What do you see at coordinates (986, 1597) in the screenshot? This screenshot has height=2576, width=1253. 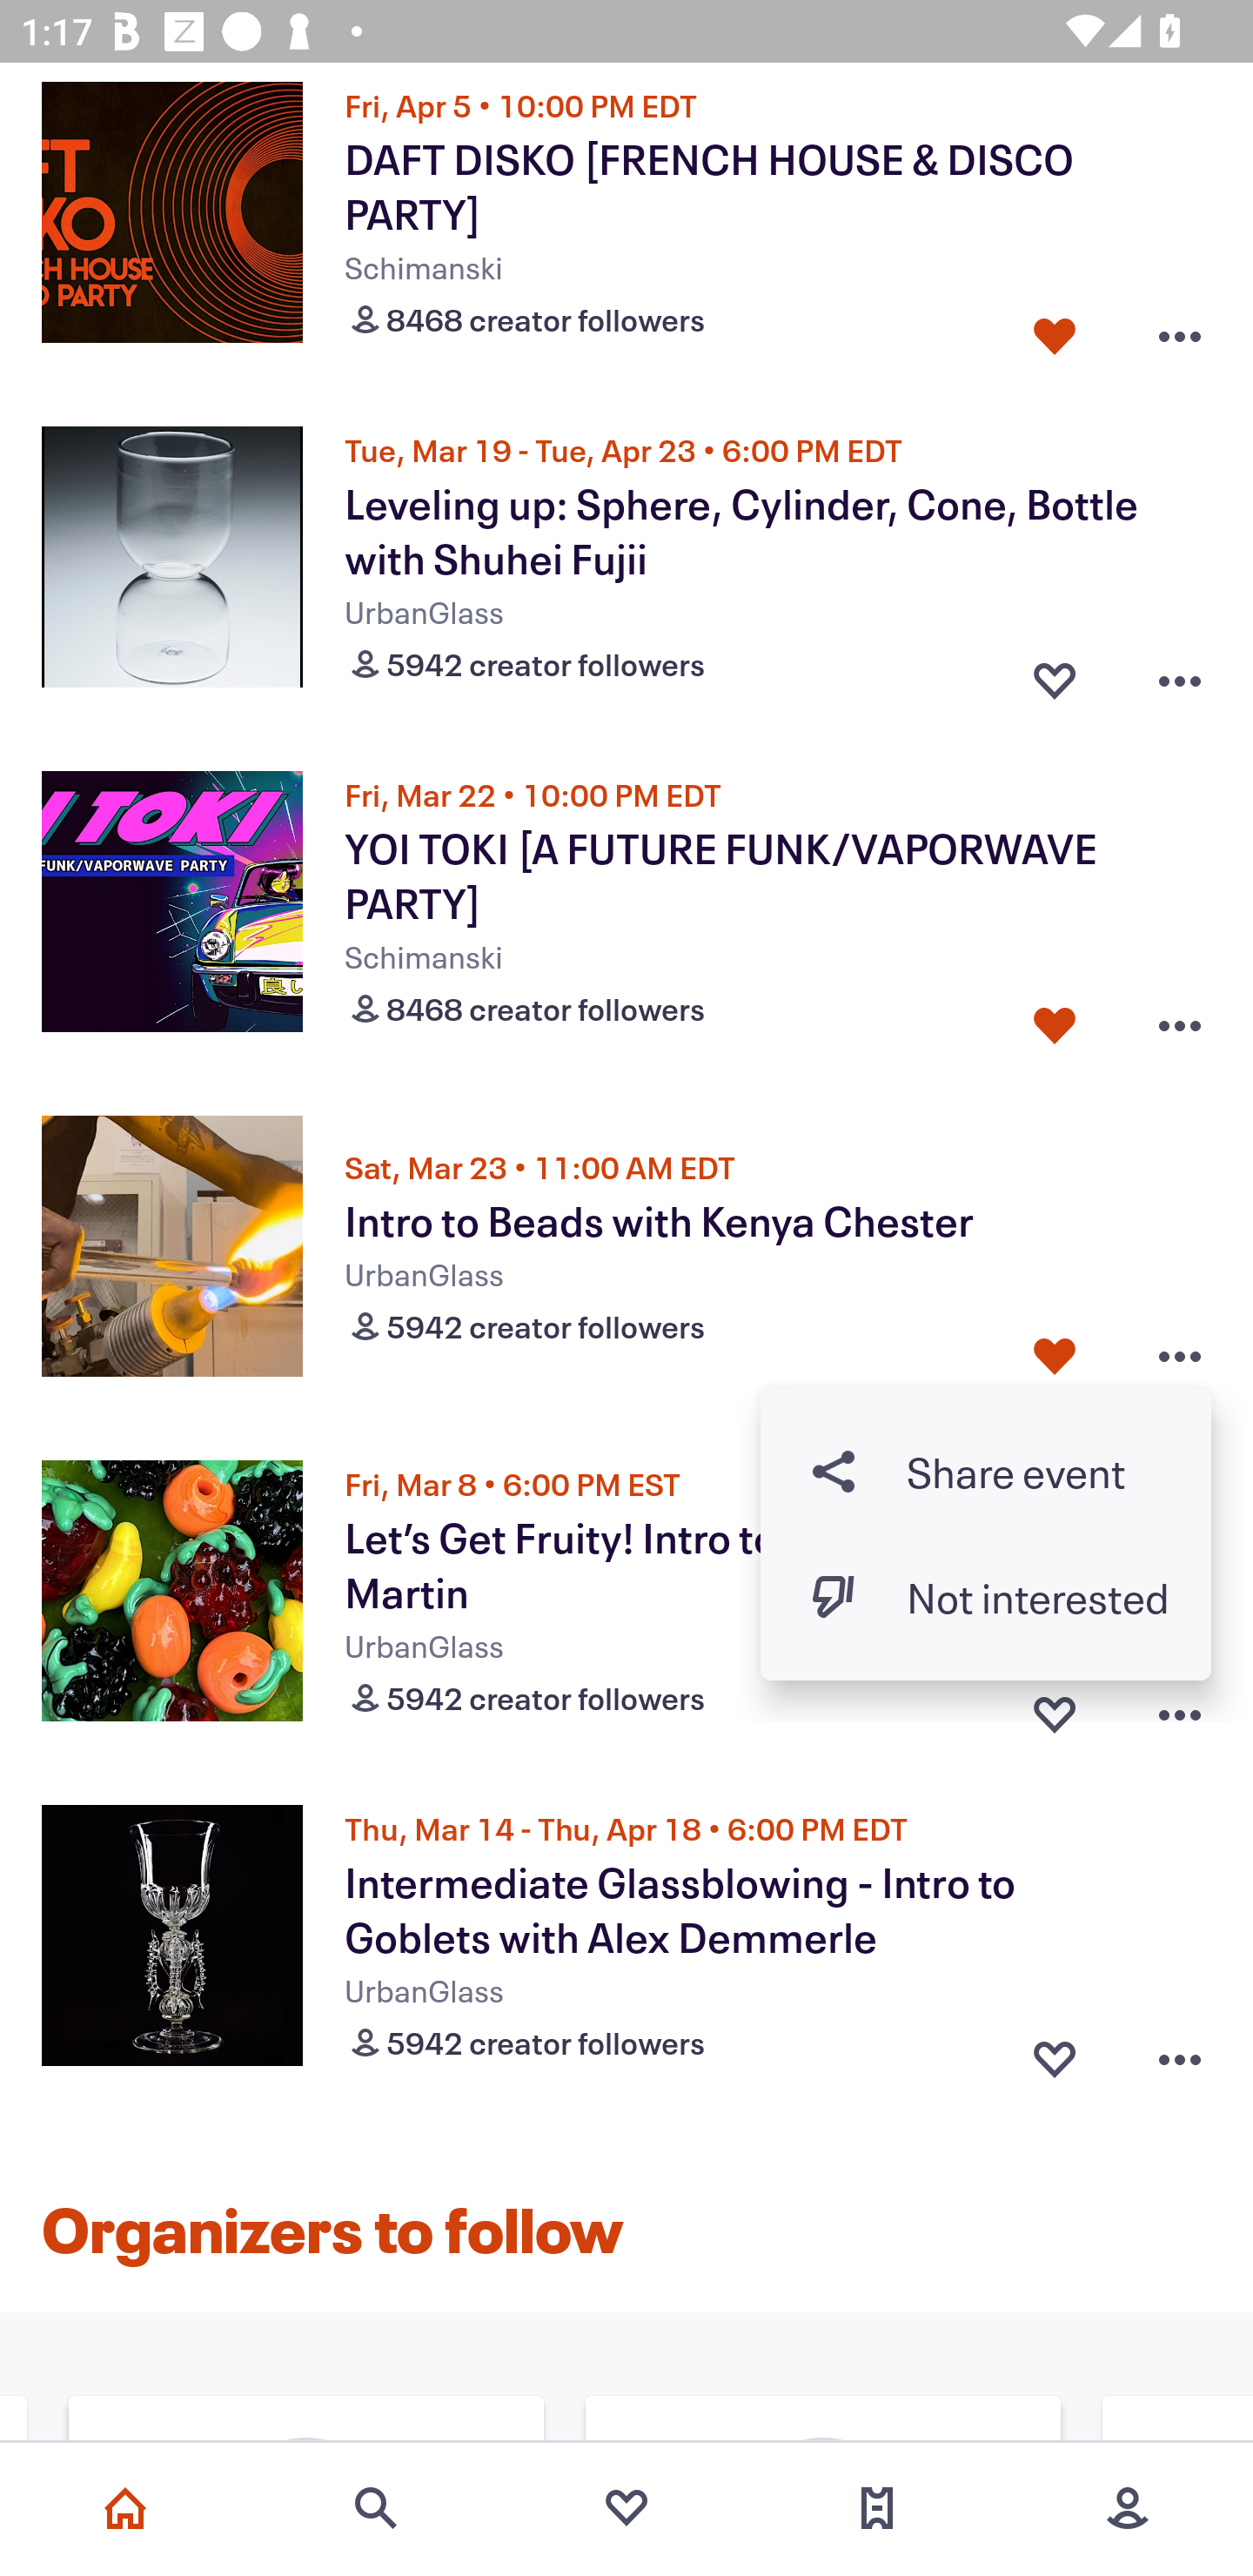 I see `Dislike event button Not interested` at bounding box center [986, 1597].